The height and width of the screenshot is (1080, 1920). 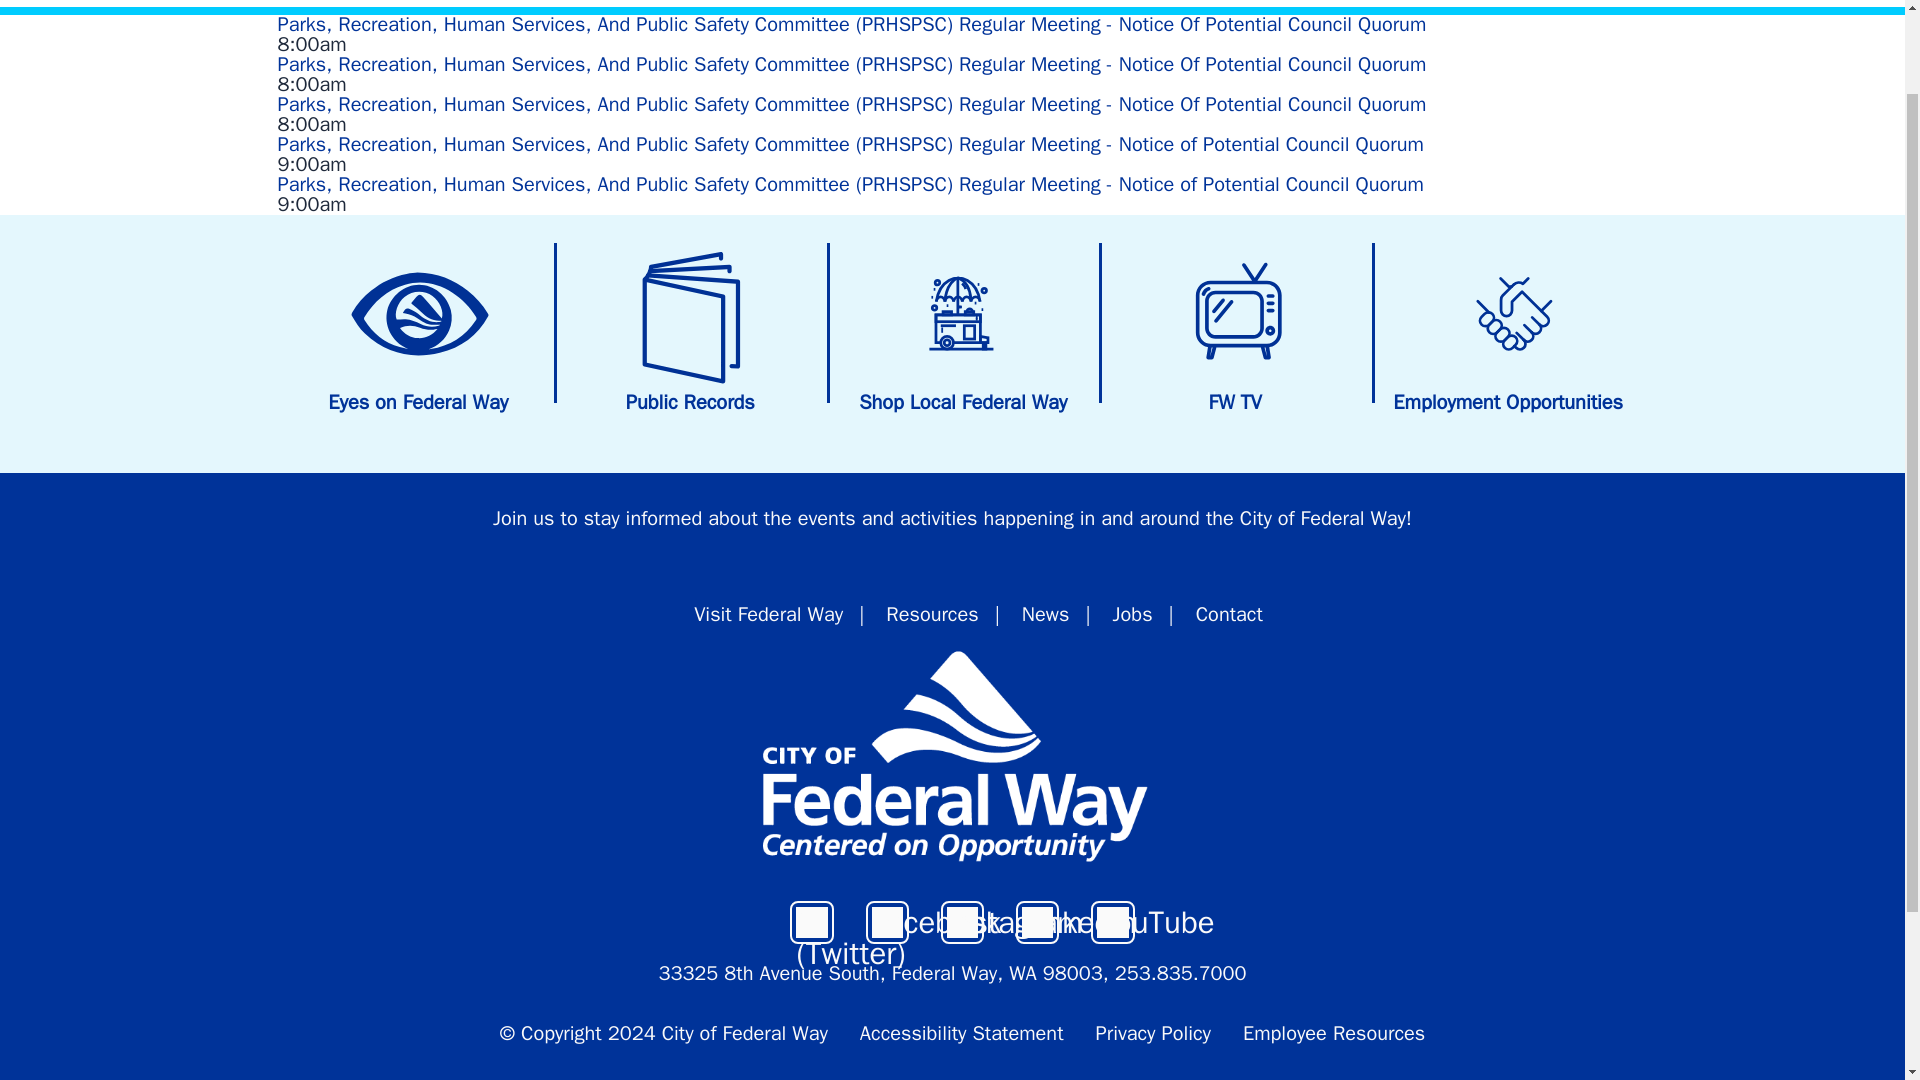 I want to click on Website Accessibility Statement, so click(x=962, y=1033).